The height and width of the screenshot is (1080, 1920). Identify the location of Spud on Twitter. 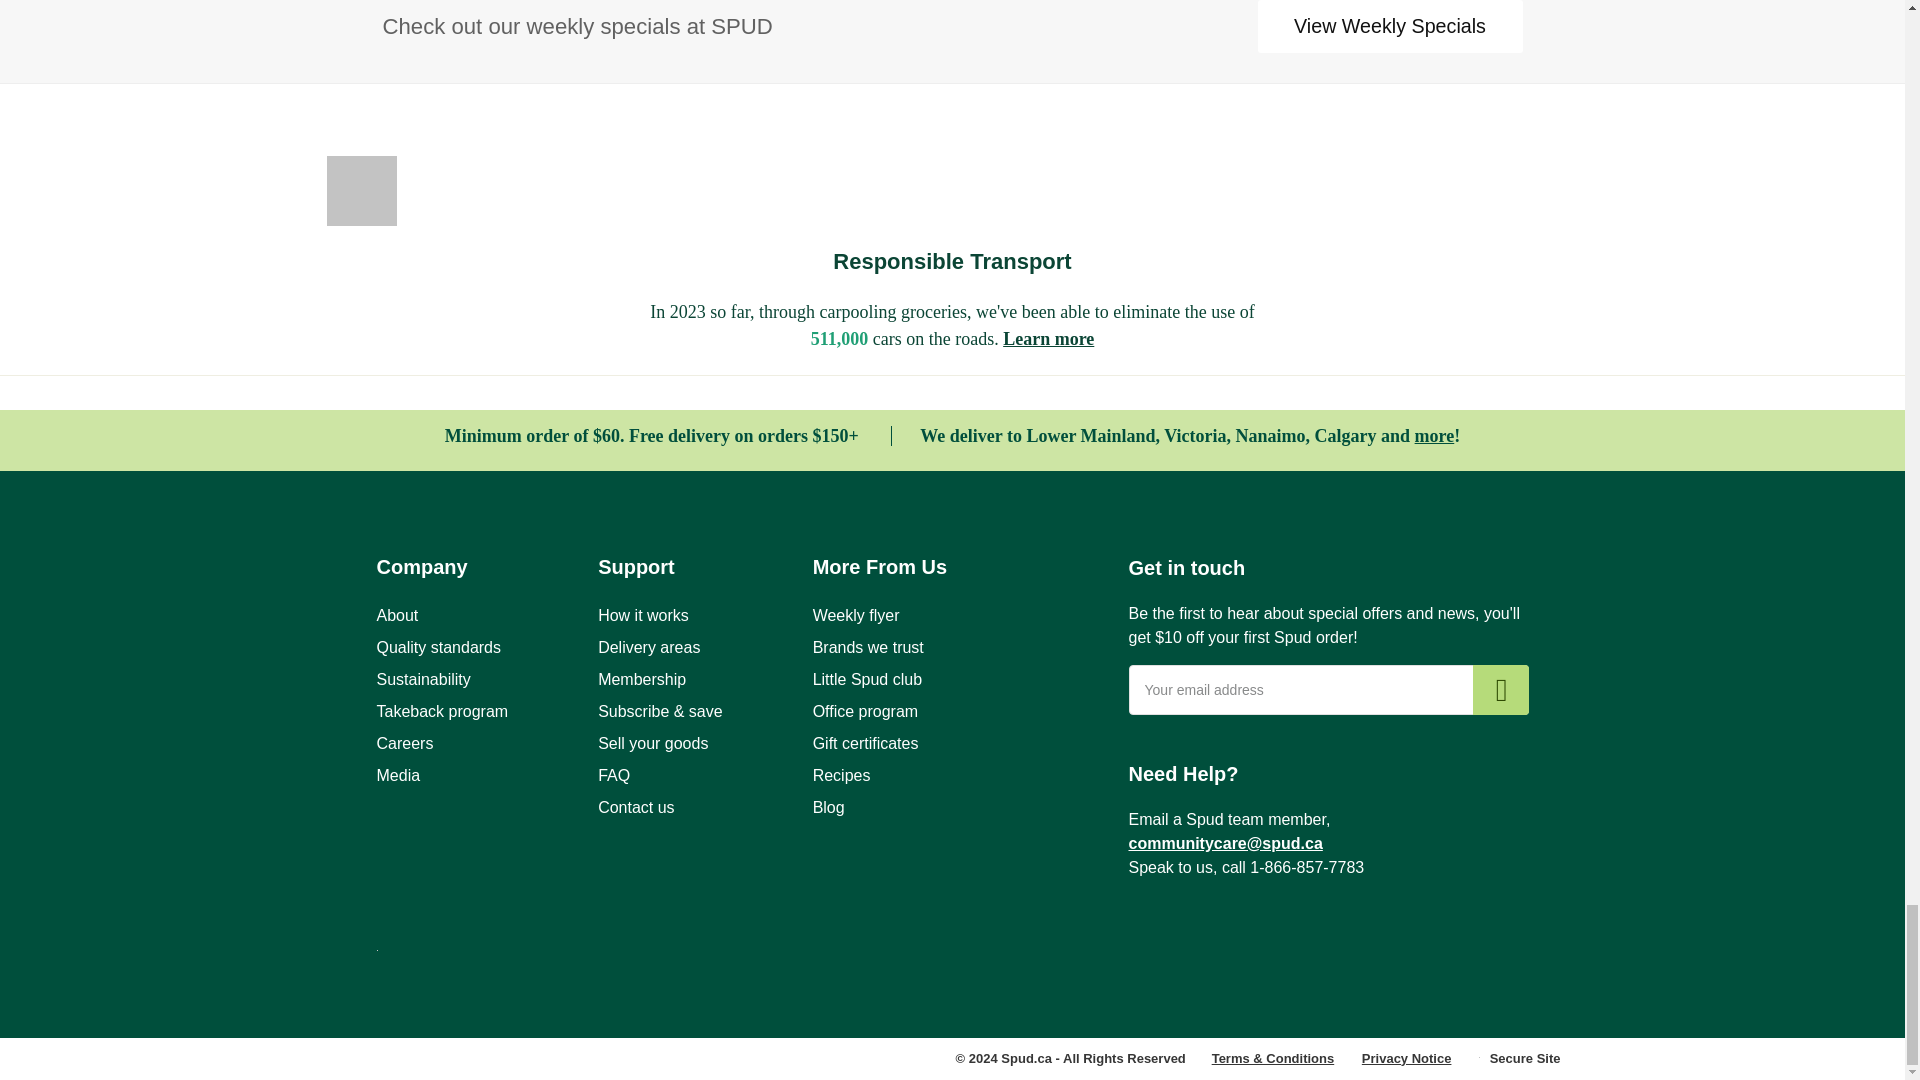
(1268, 938).